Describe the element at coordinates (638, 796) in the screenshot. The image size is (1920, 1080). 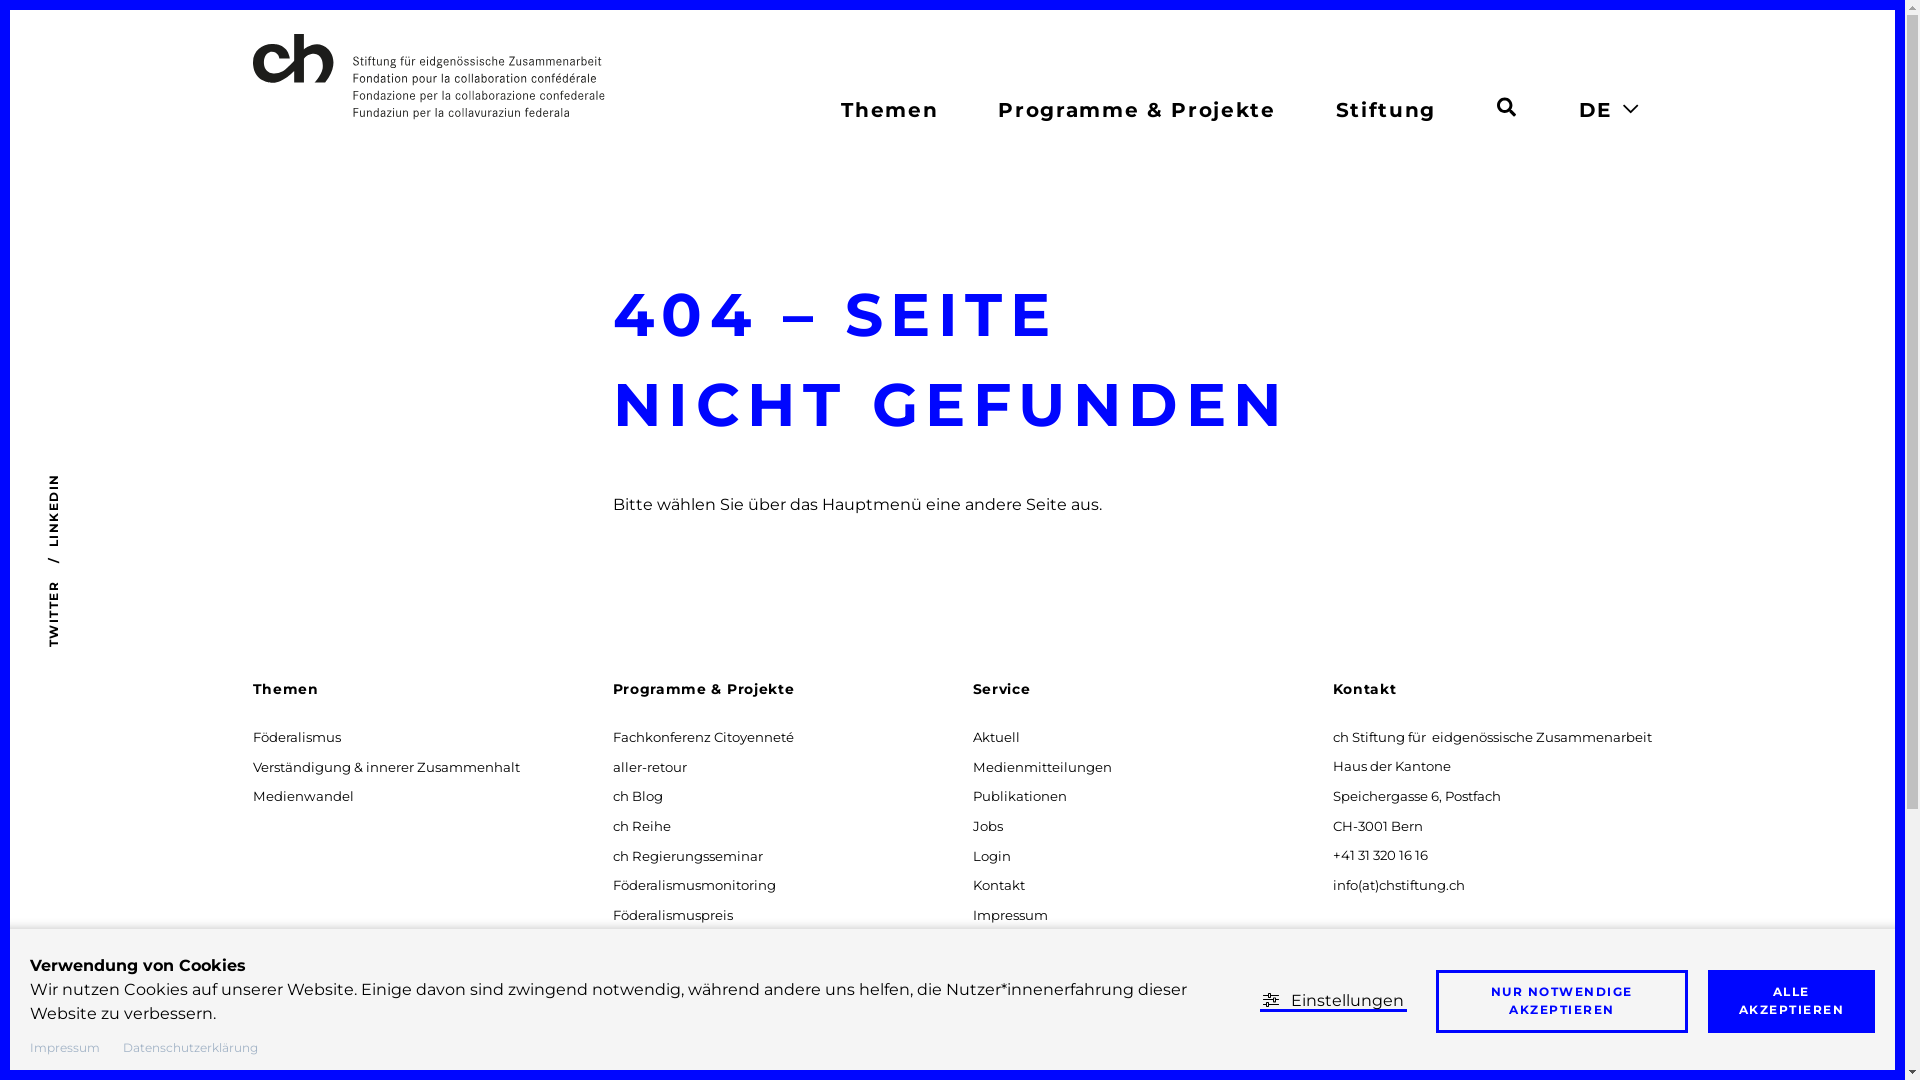
I see `ch Blog` at that location.